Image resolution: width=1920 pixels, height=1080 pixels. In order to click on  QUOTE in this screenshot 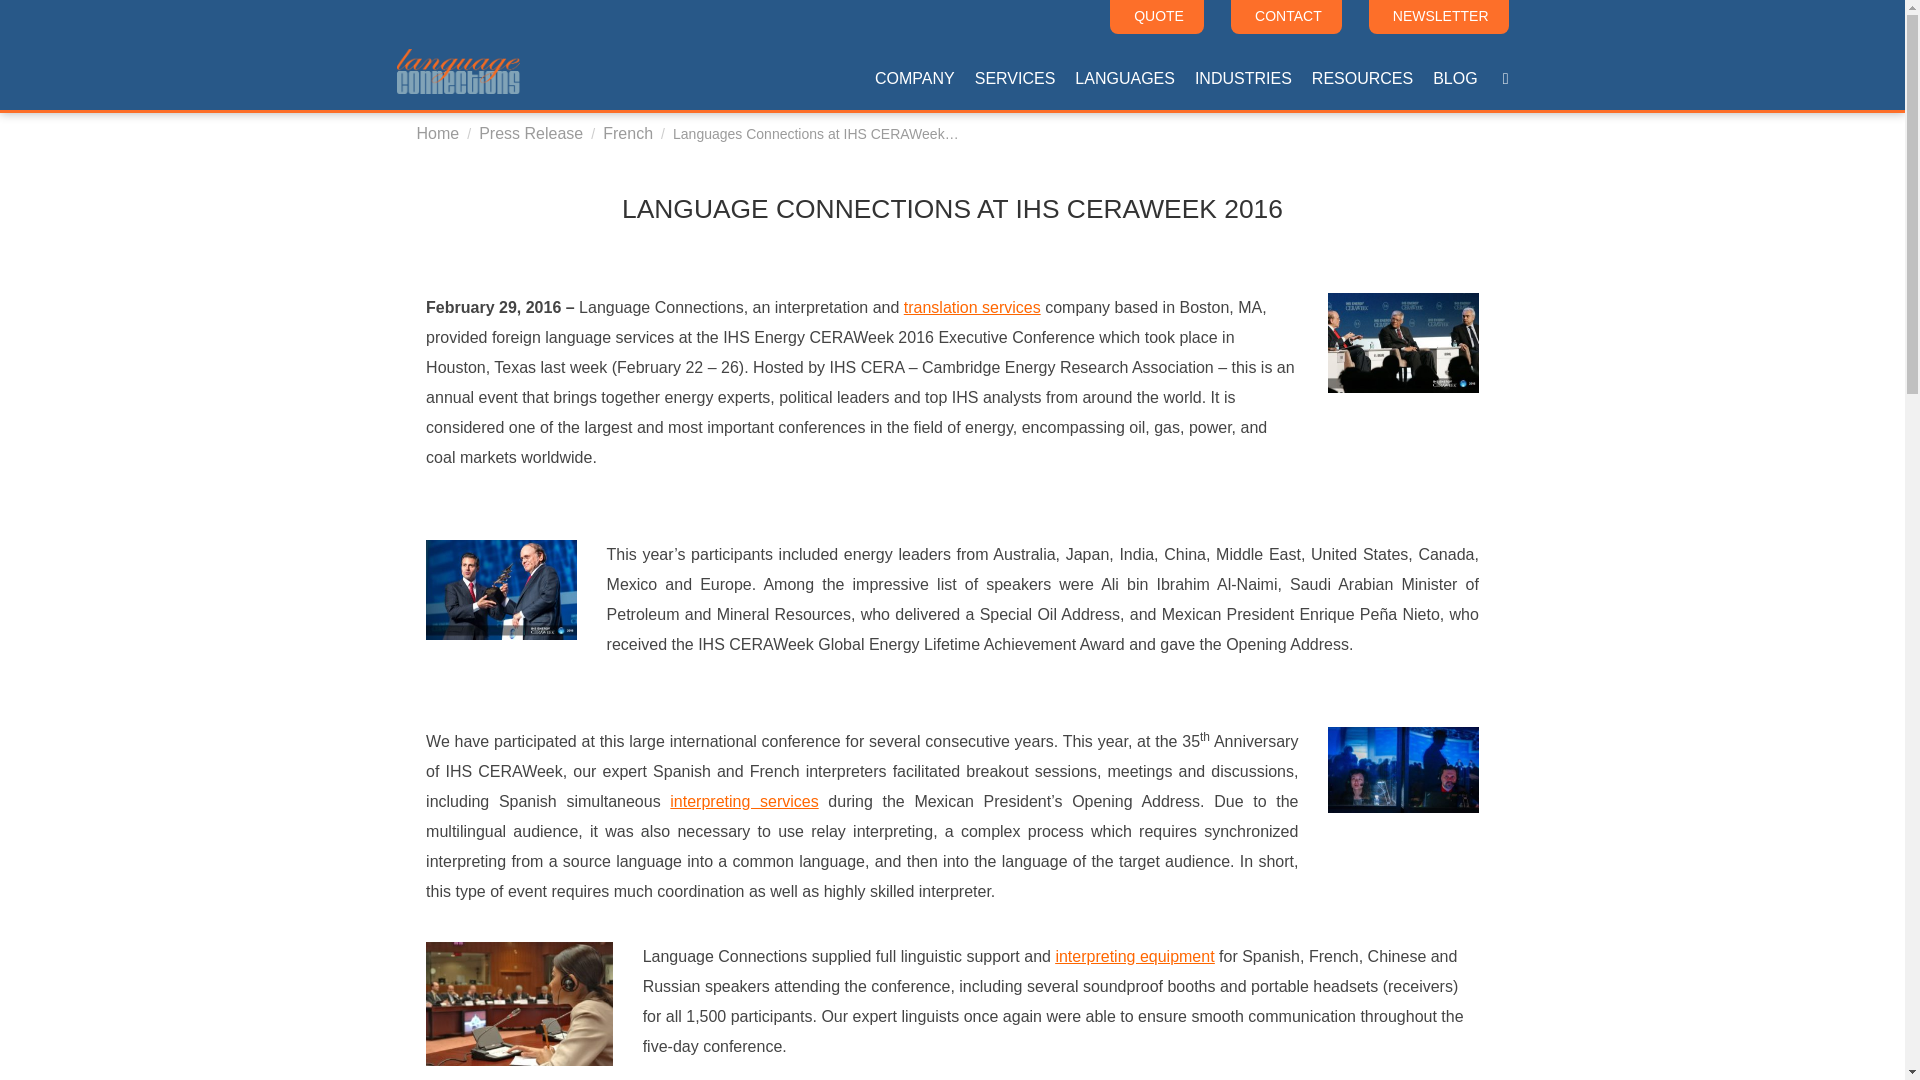, I will do `click(1156, 16)`.